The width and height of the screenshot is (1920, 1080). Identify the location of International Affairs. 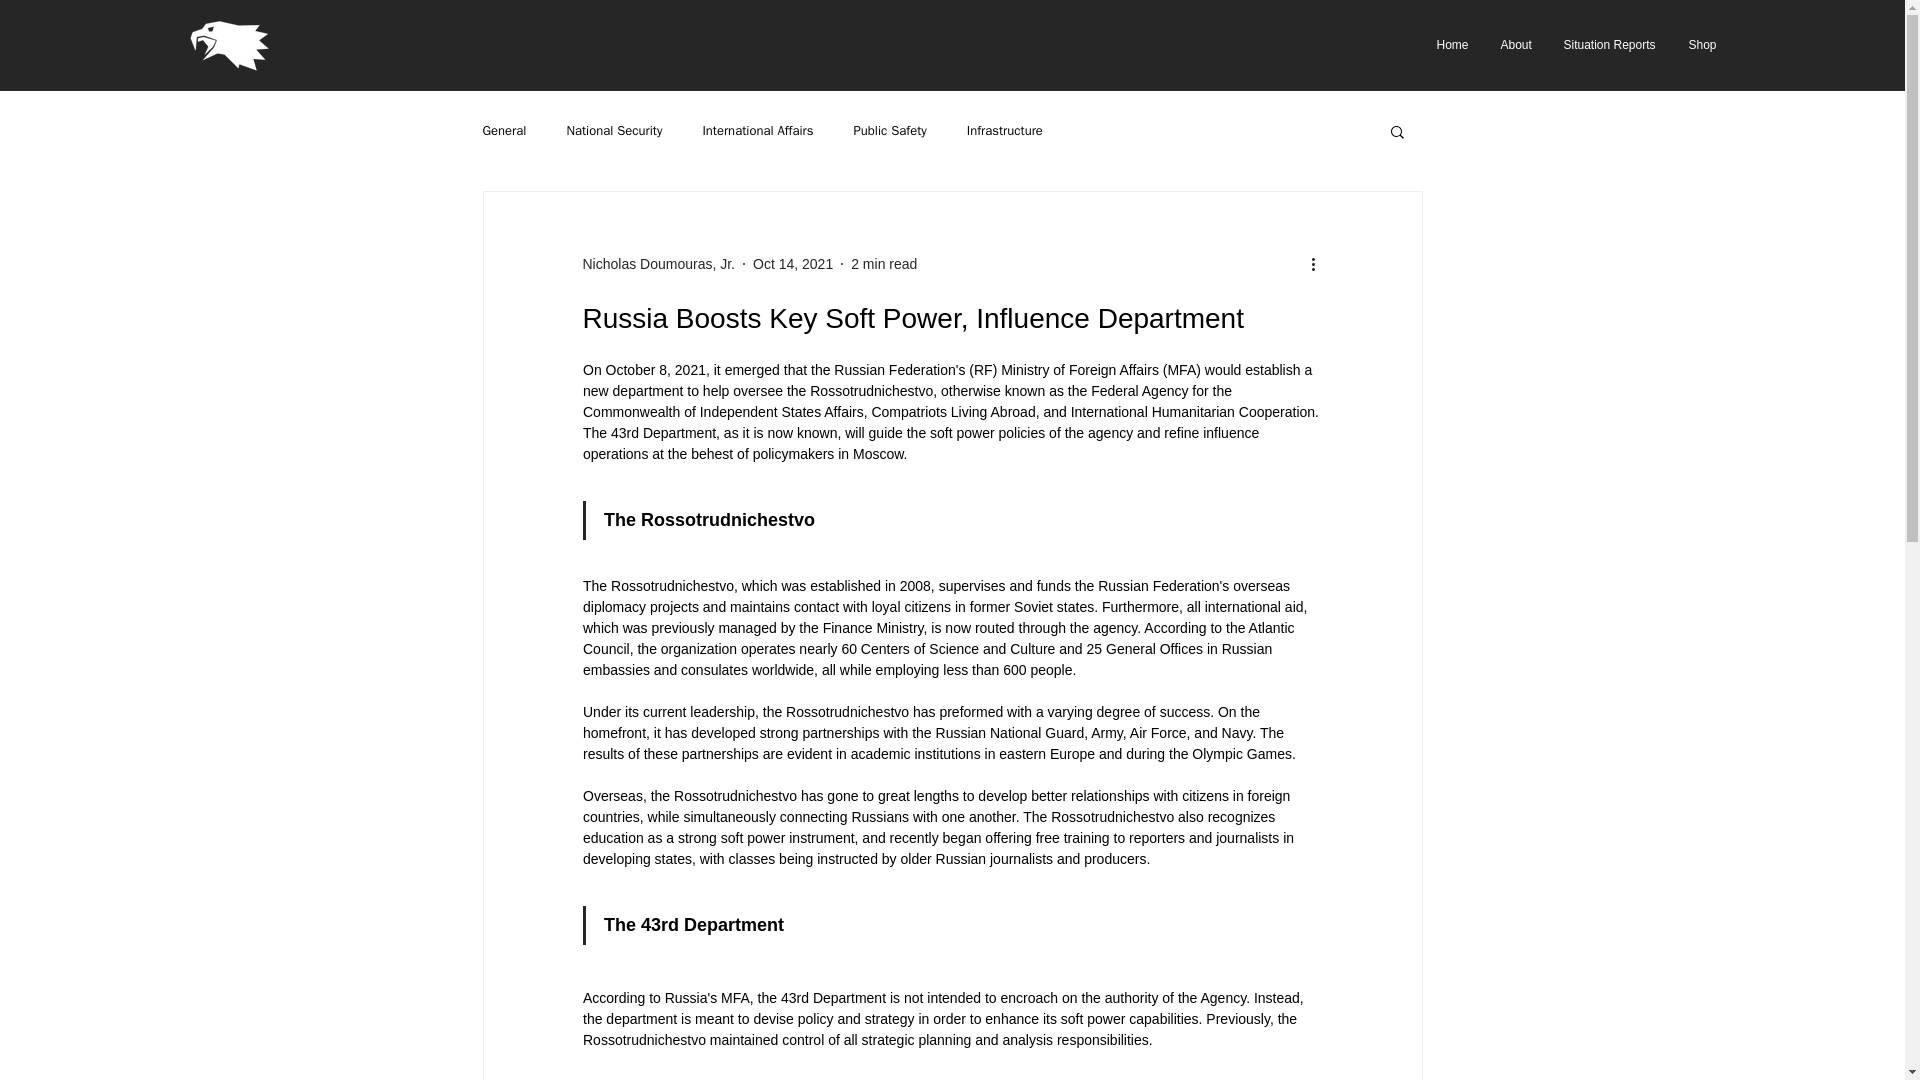
(757, 131).